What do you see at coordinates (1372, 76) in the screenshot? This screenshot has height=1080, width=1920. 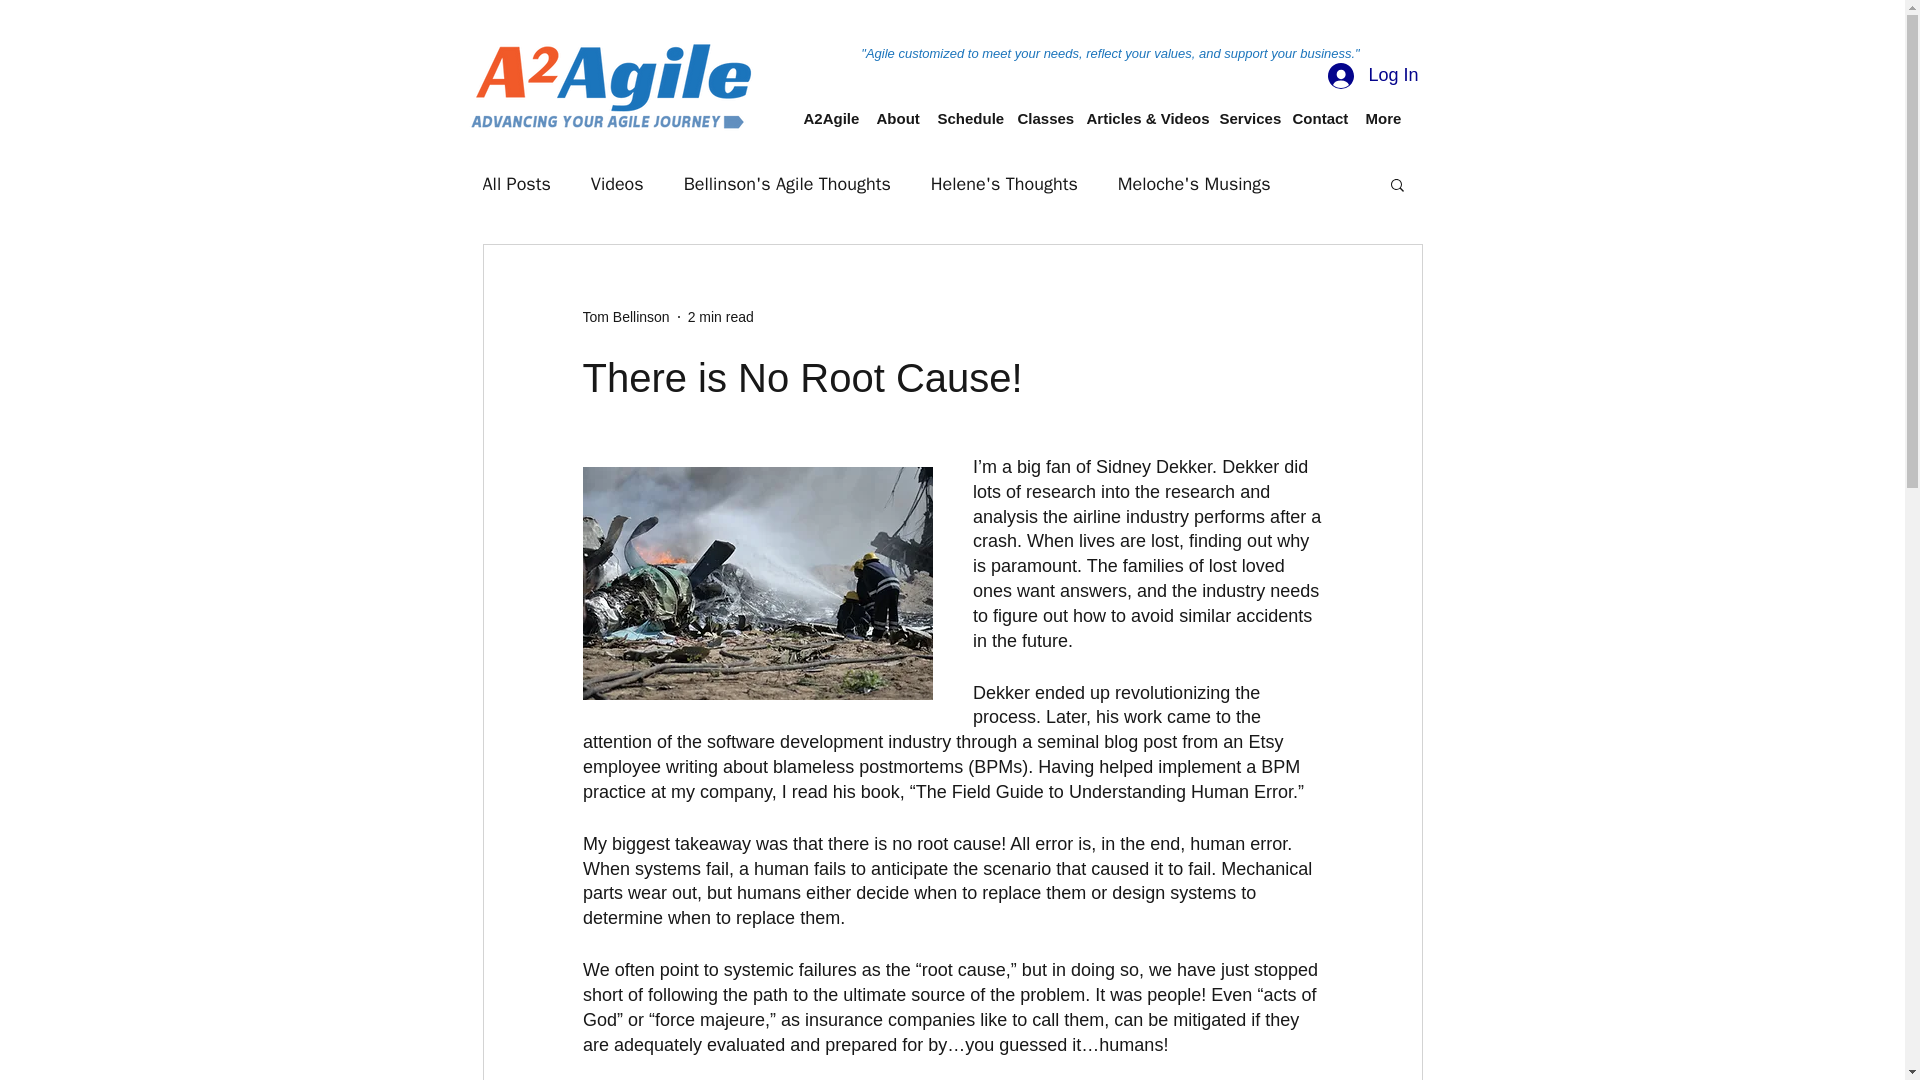 I see `Log In` at bounding box center [1372, 76].